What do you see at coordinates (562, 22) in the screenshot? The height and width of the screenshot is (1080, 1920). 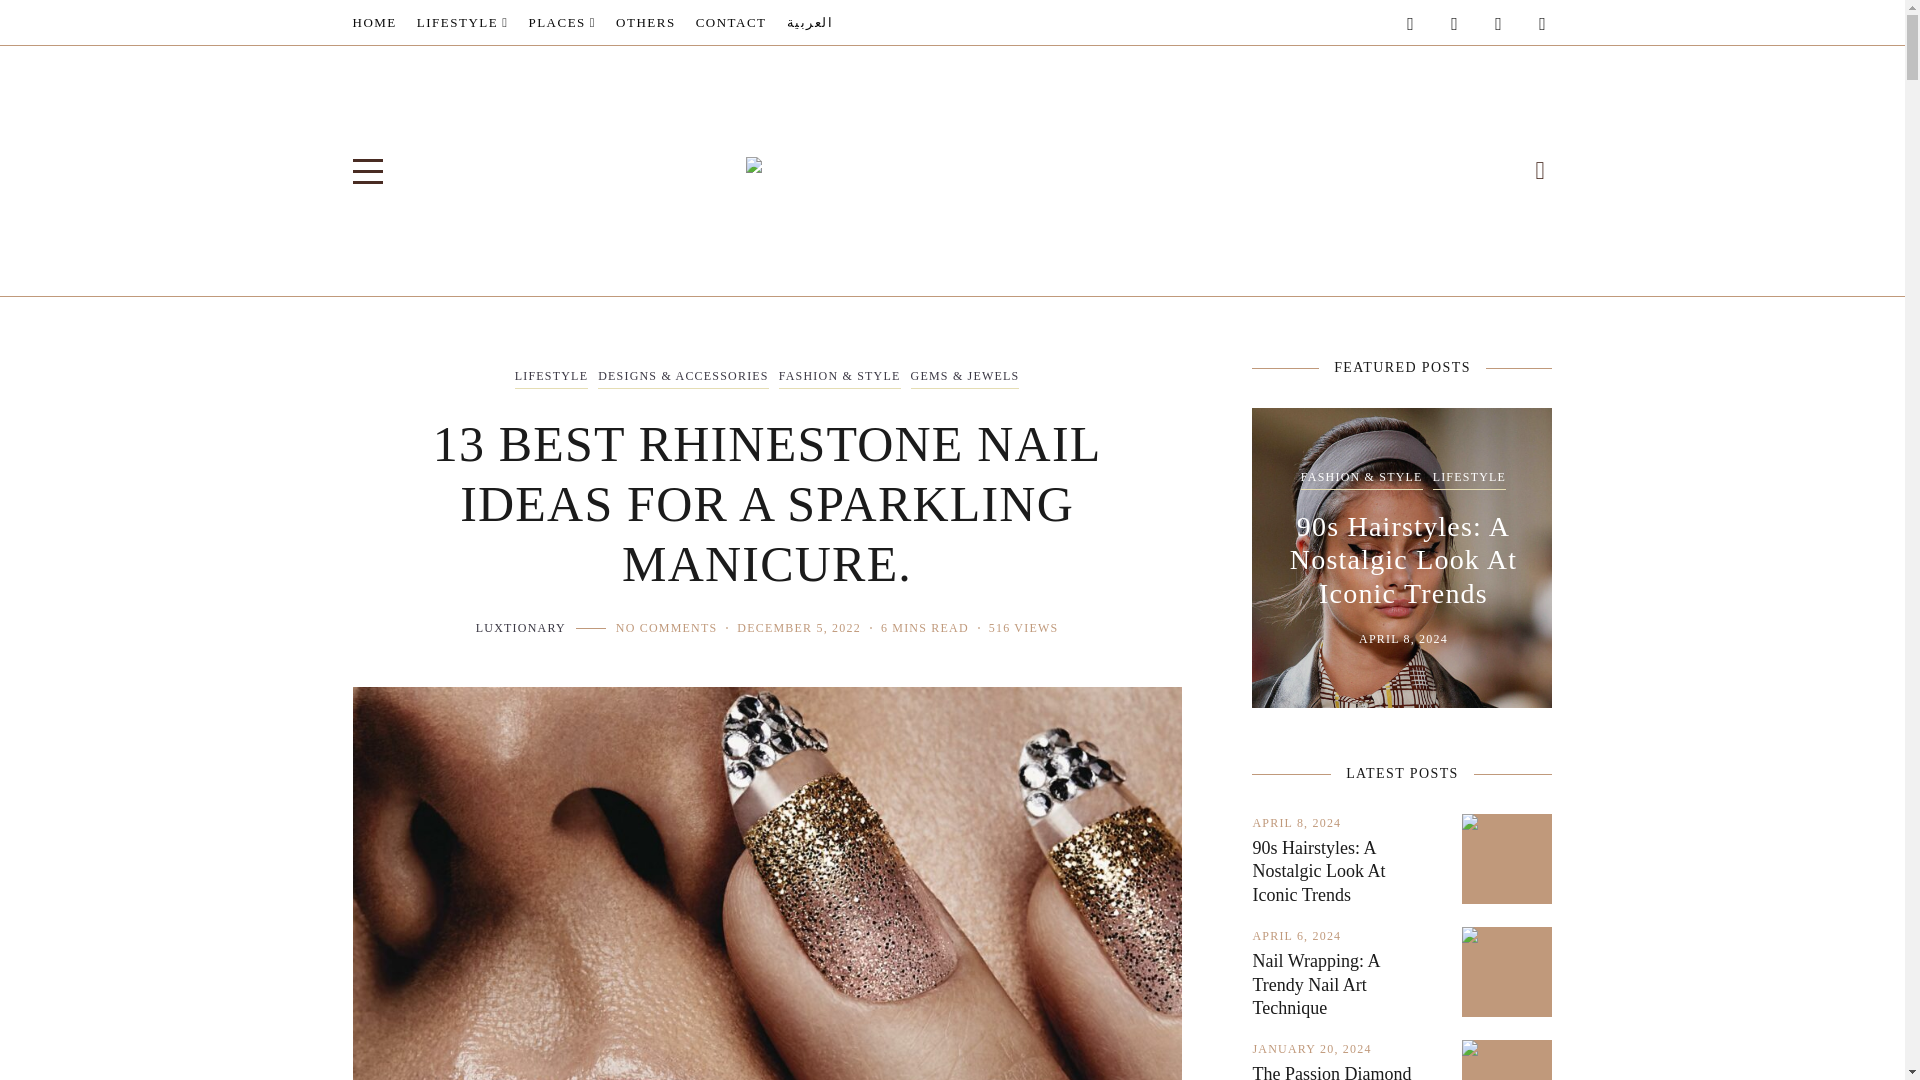 I see `PLACES` at bounding box center [562, 22].